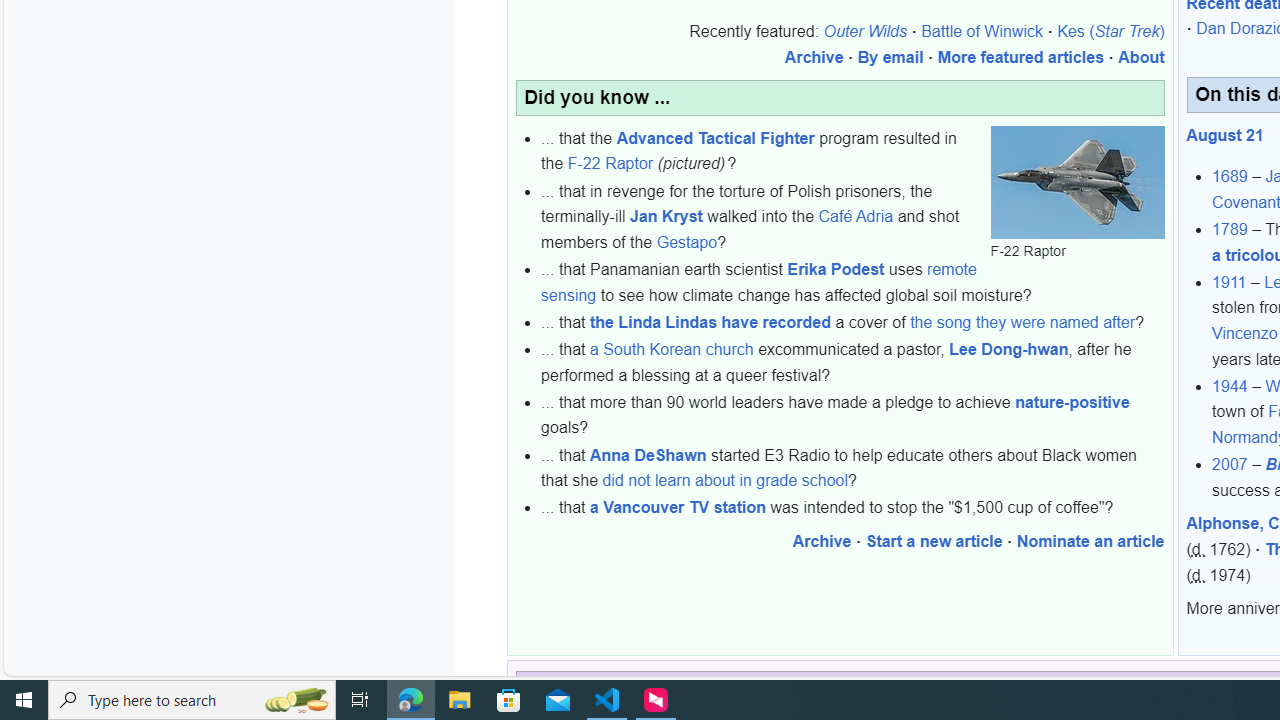  What do you see at coordinates (758, 282) in the screenshot?
I see `remote sensing` at bounding box center [758, 282].